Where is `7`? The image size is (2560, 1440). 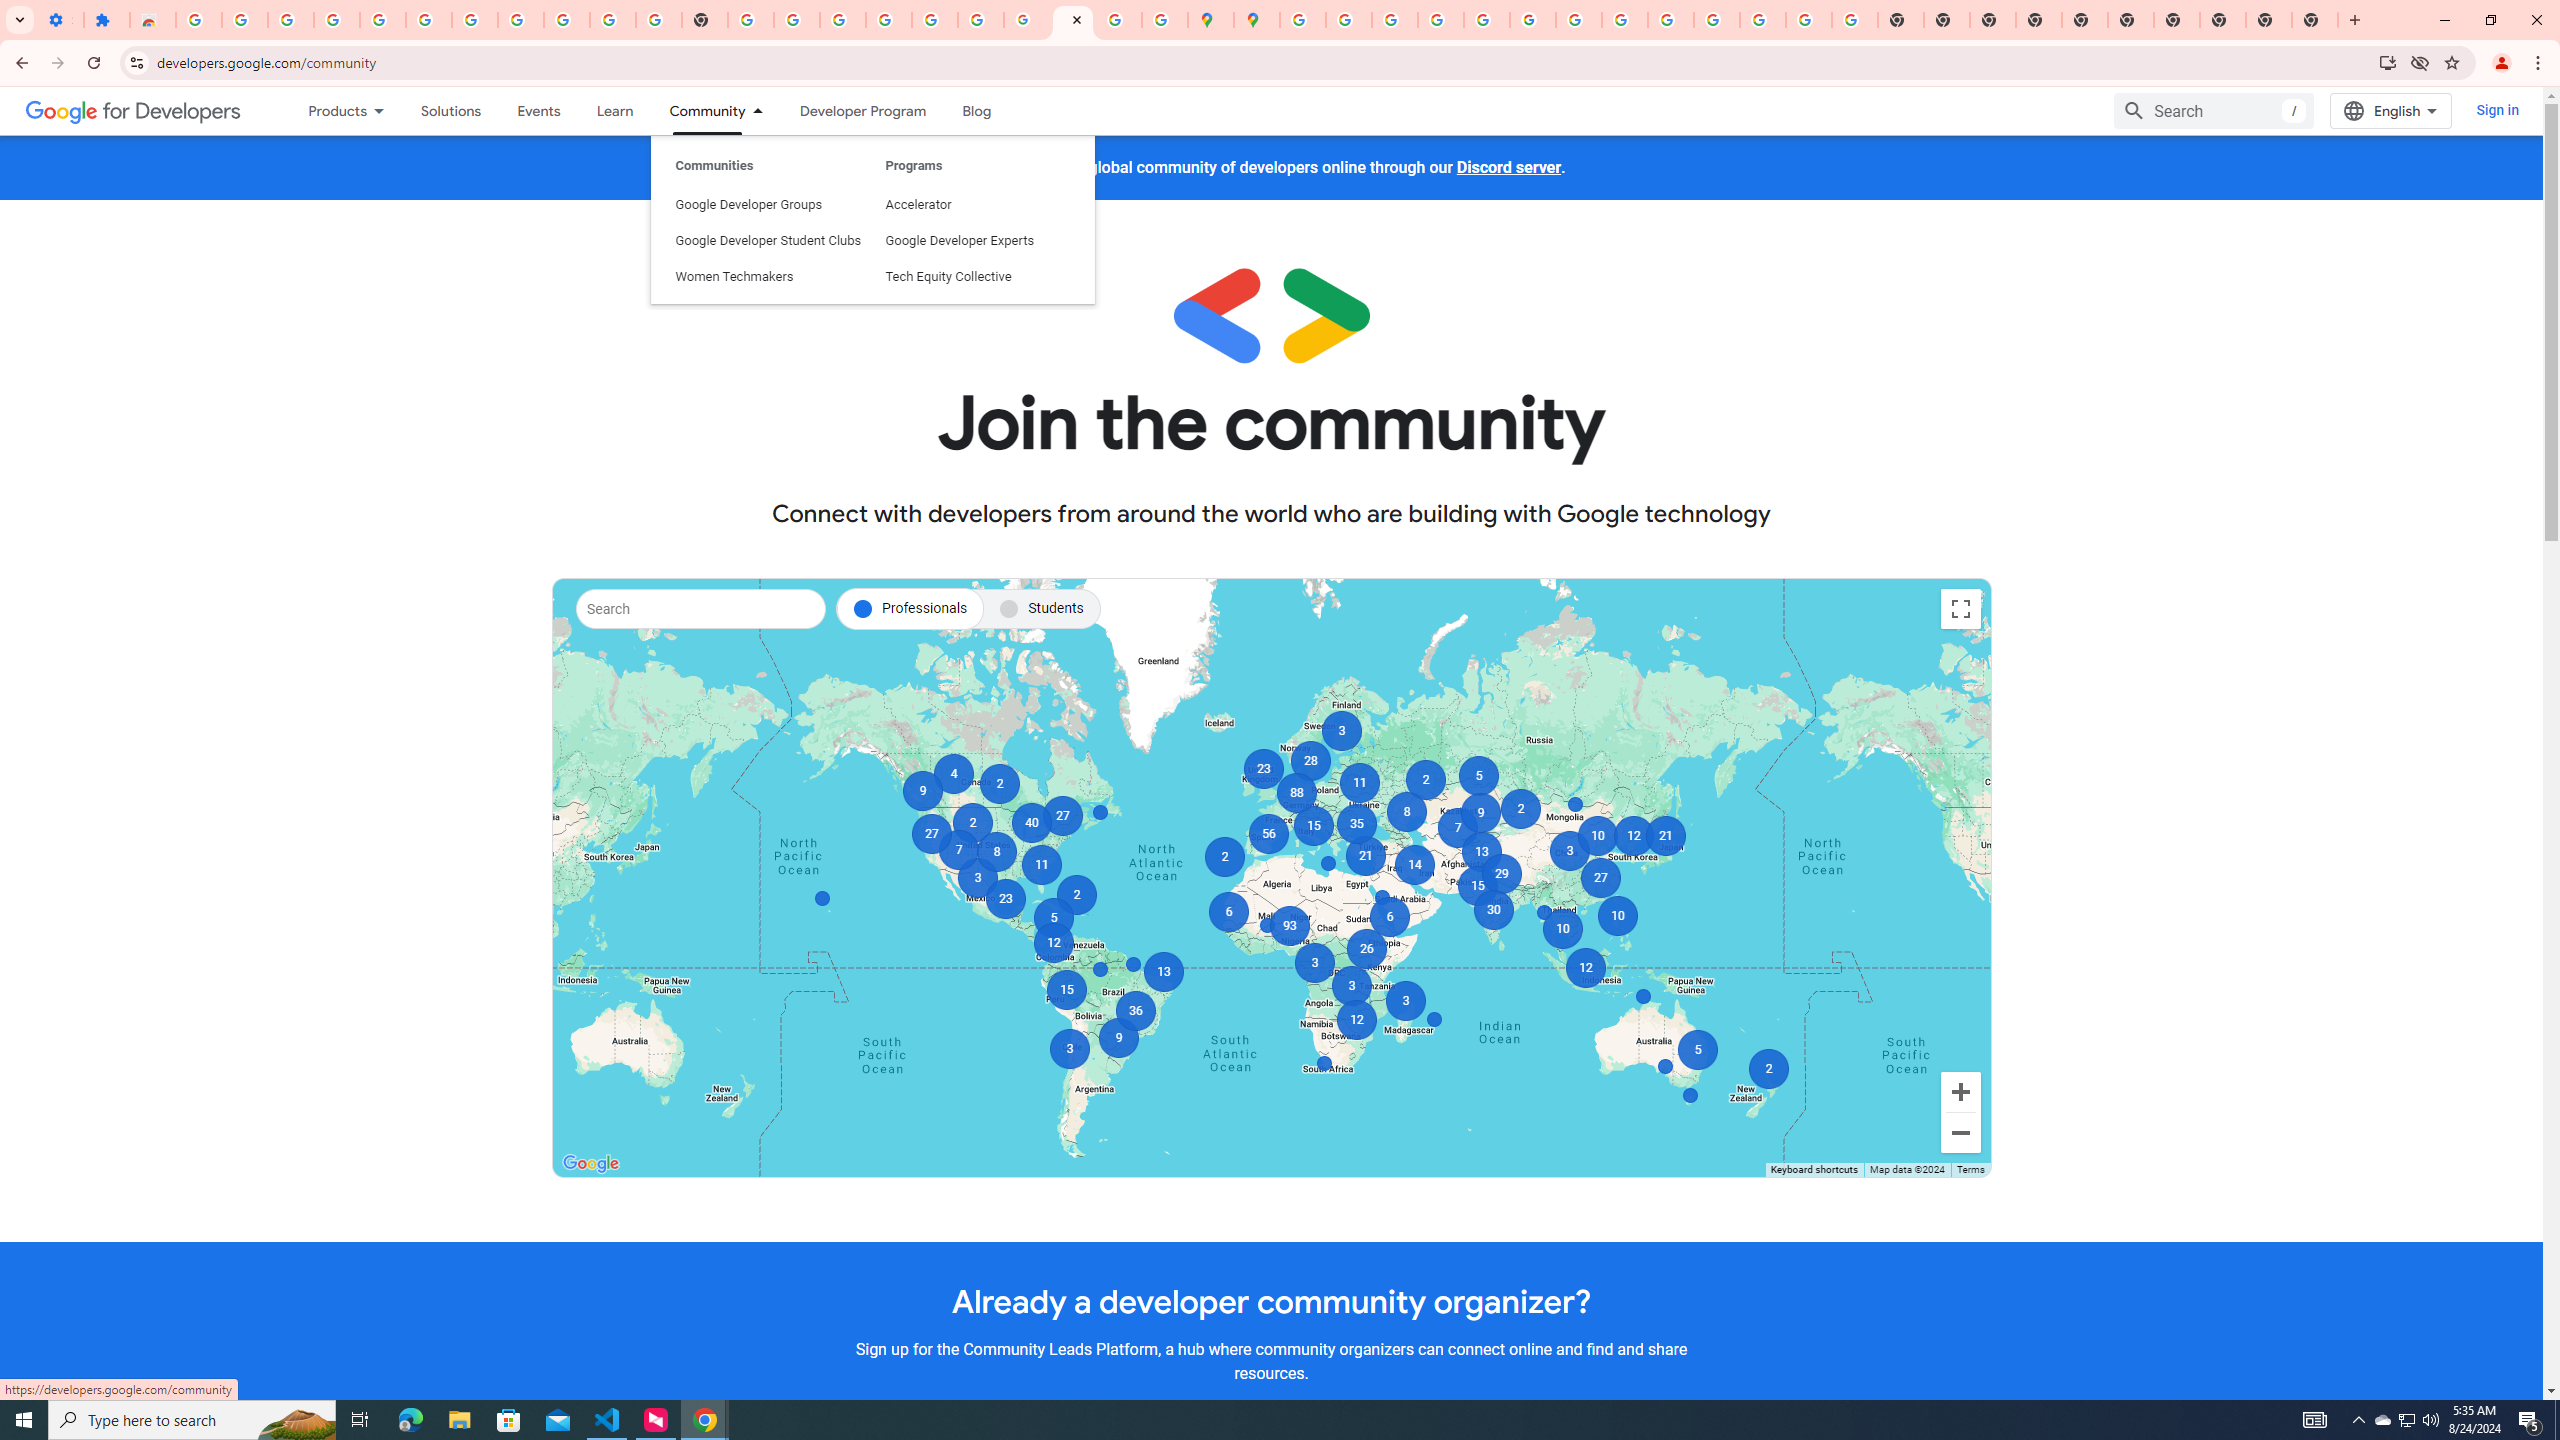 7 is located at coordinates (956, 849).